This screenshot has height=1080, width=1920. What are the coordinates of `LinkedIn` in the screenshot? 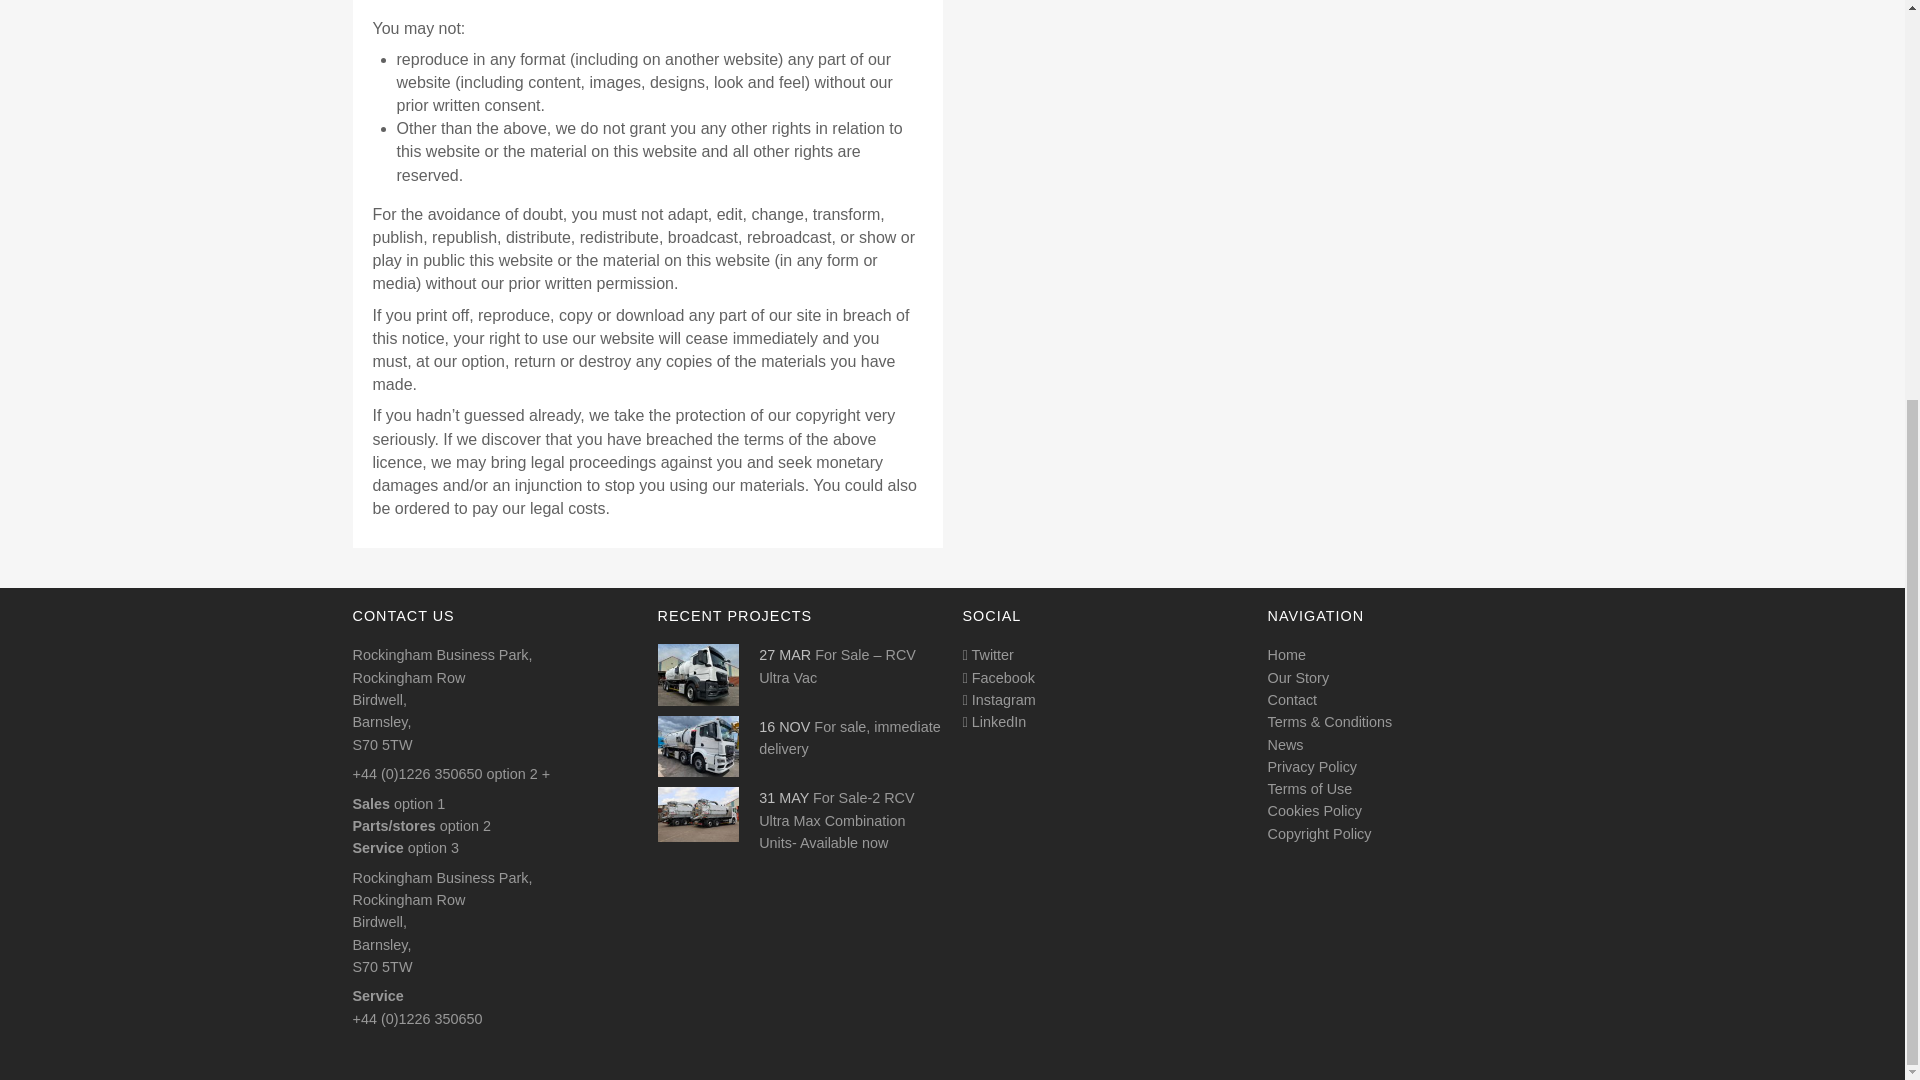 It's located at (993, 722).